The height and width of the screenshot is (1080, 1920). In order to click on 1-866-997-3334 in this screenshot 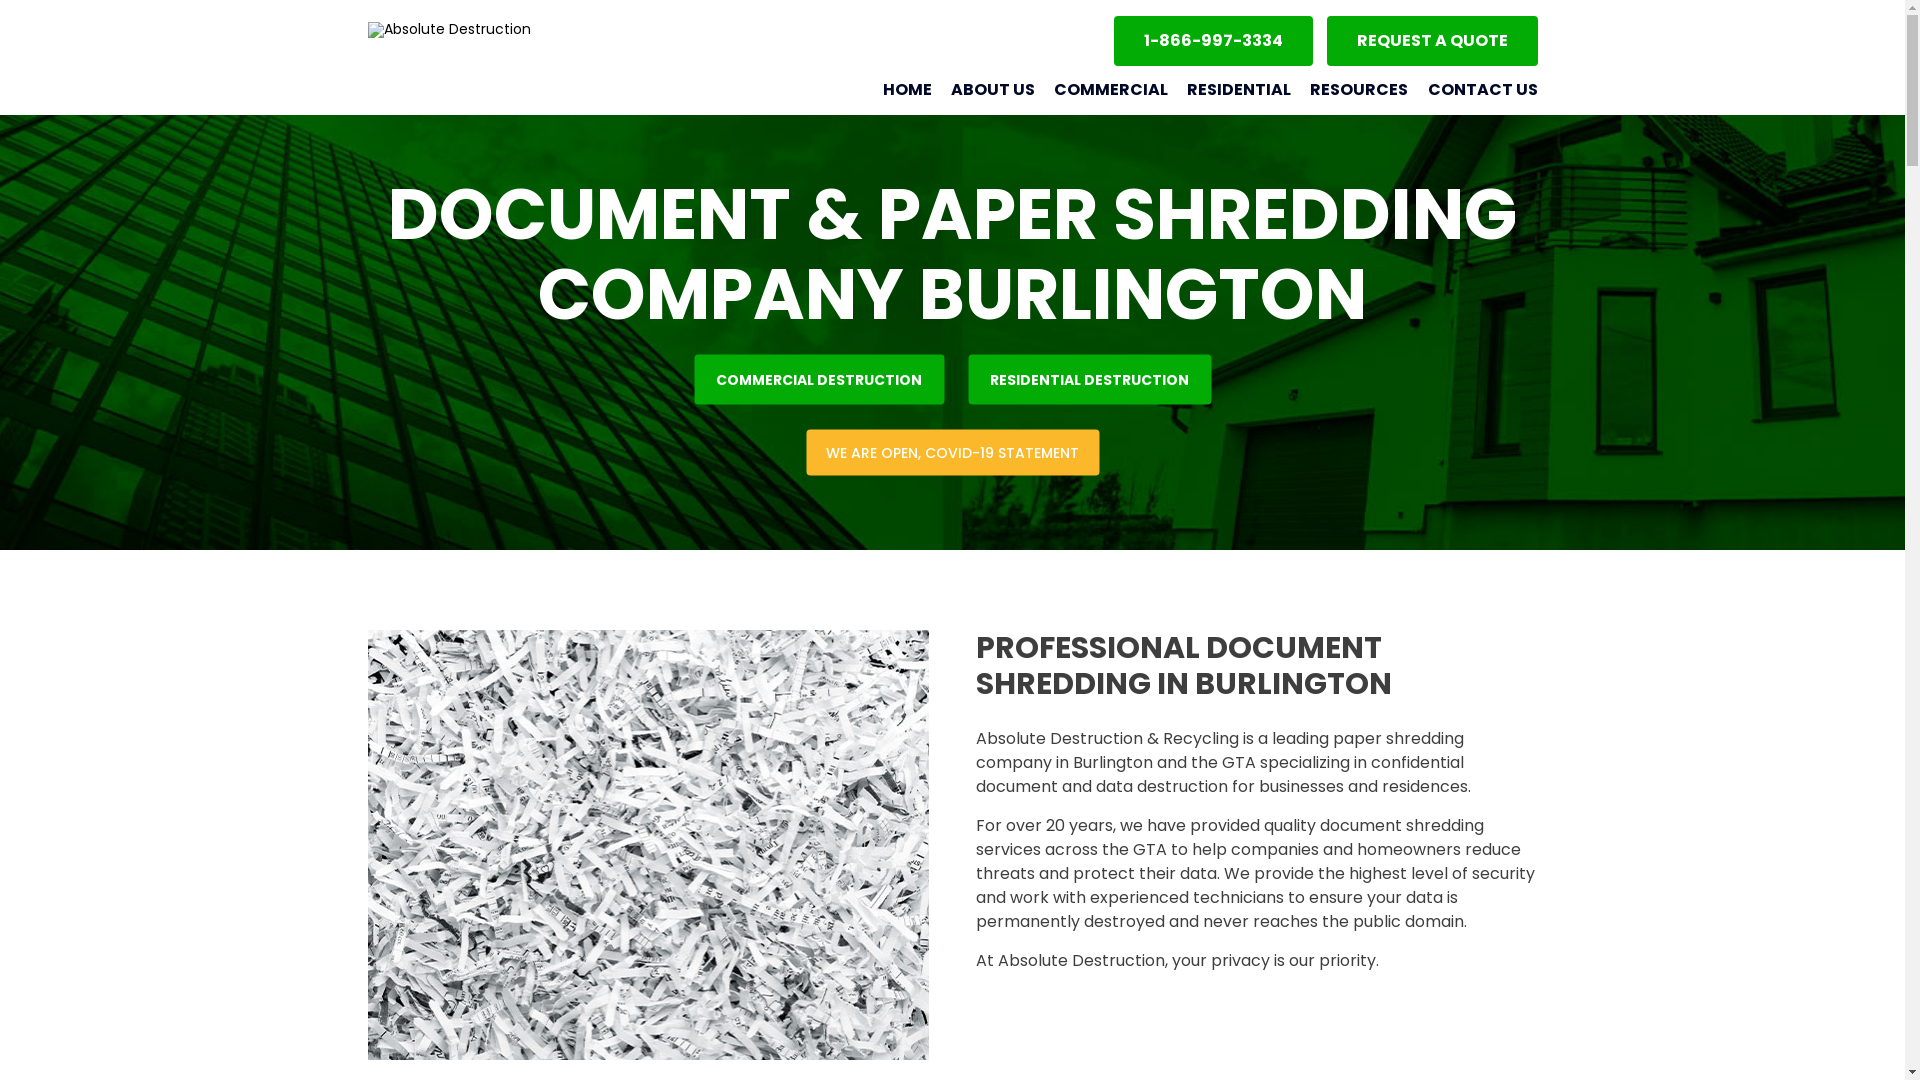, I will do `click(1214, 40)`.